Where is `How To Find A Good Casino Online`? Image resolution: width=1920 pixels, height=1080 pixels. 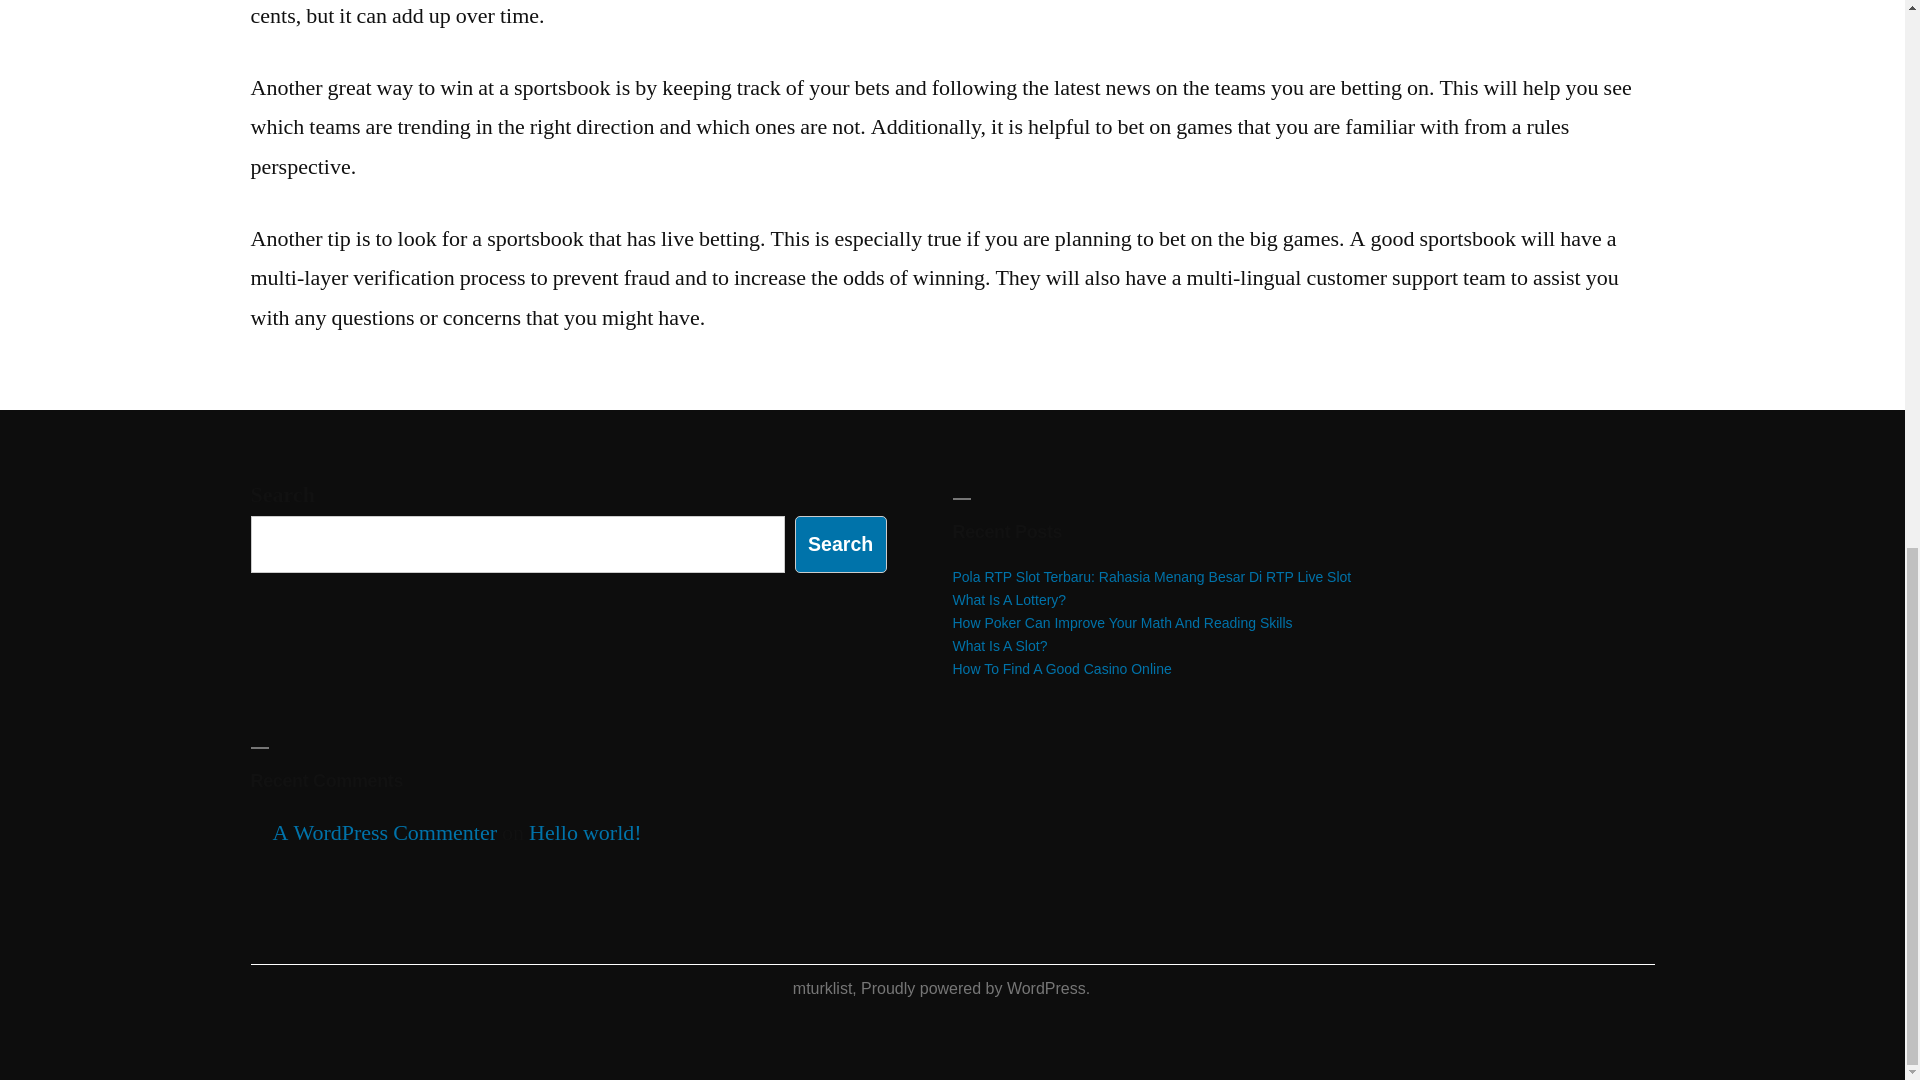 How To Find A Good Casino Online is located at coordinates (1062, 668).